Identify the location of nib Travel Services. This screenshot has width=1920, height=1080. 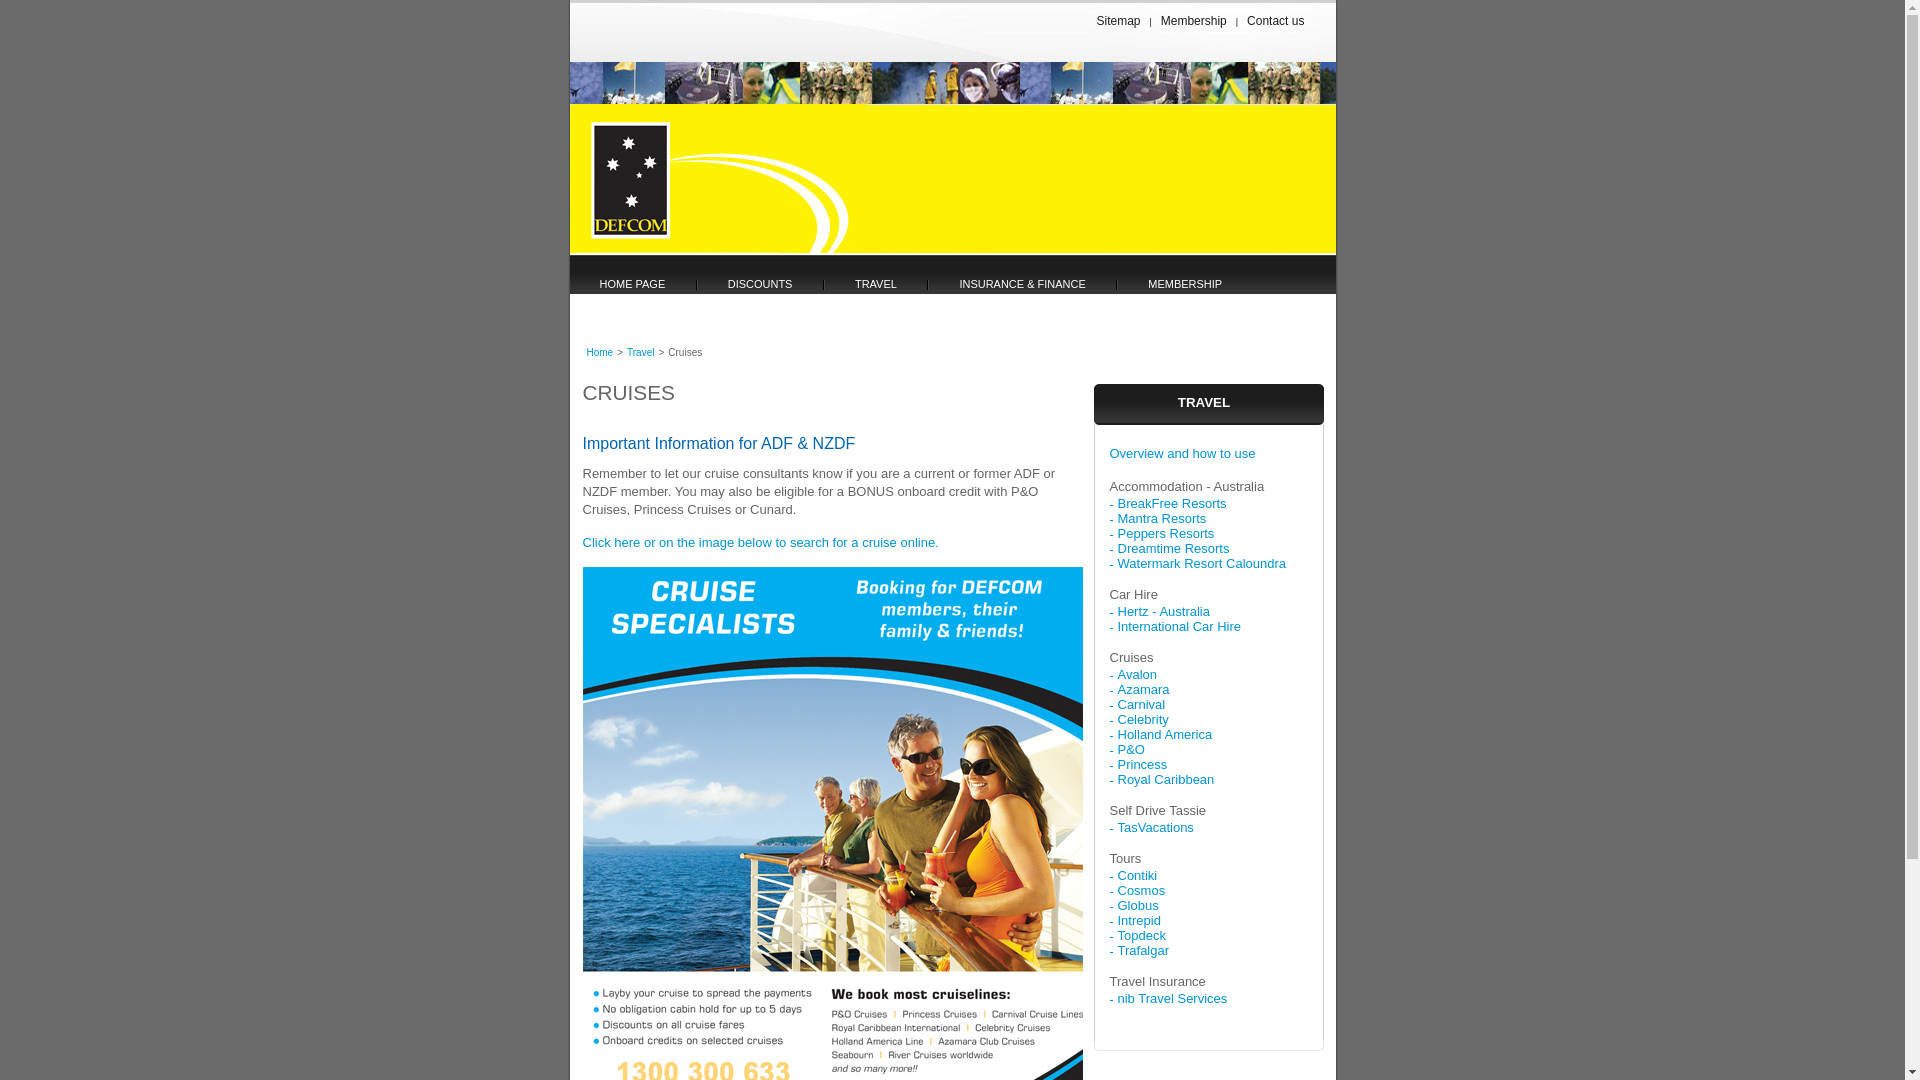
(1173, 998).